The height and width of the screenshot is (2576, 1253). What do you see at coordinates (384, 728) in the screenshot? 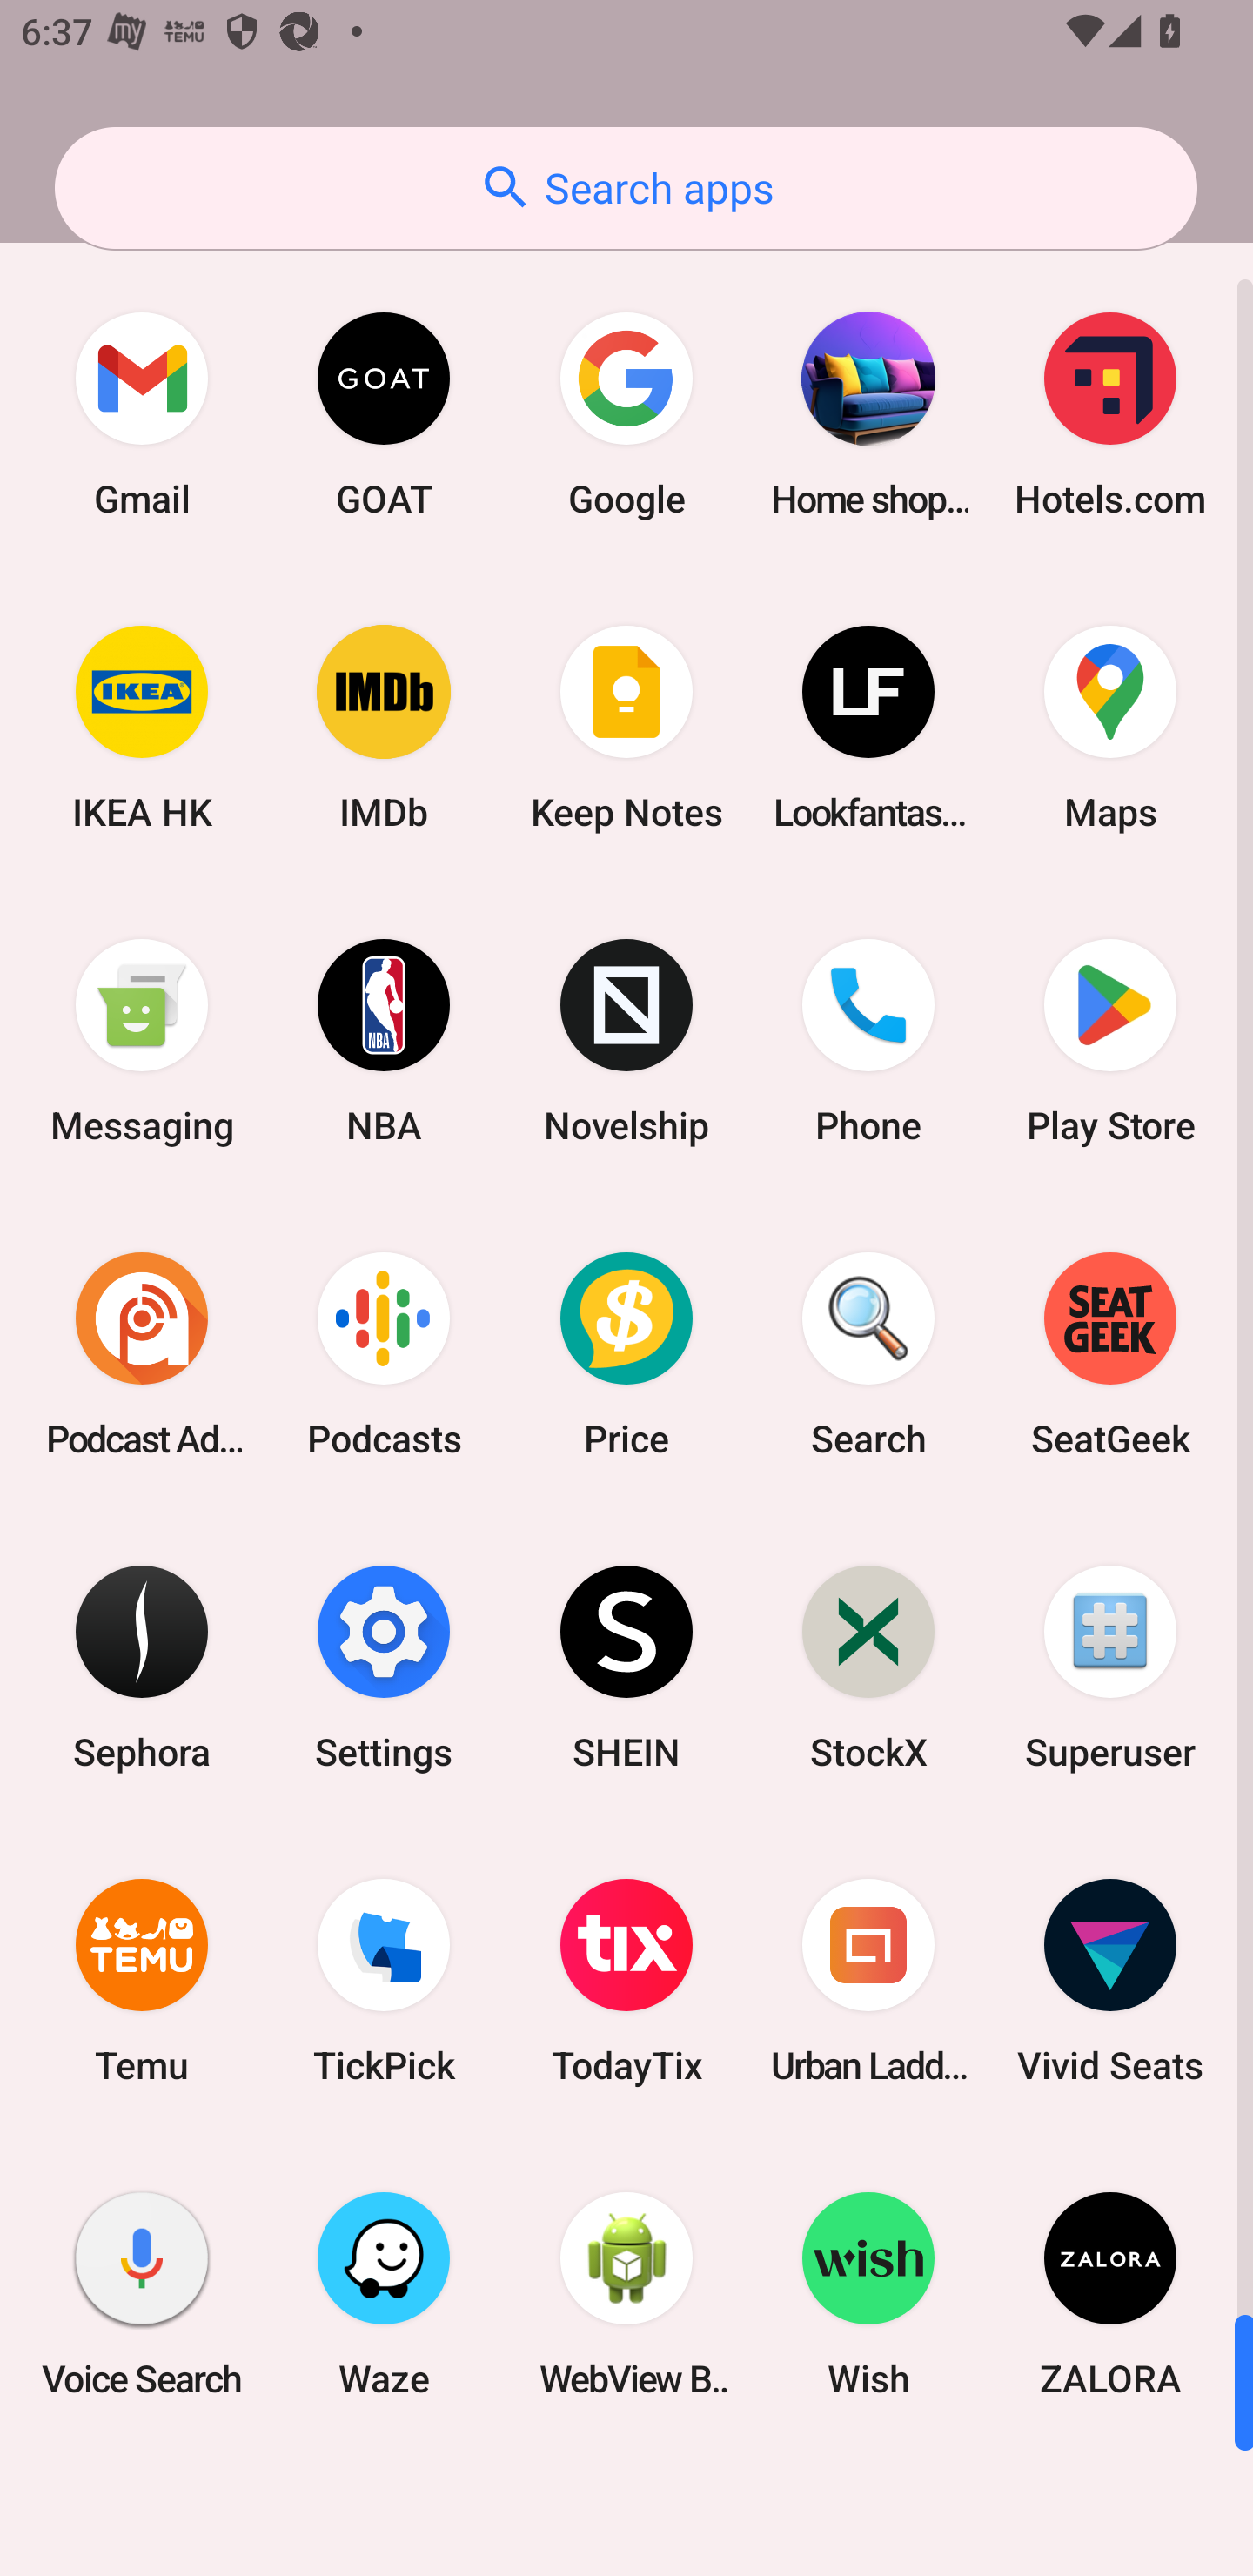
I see `IMDb` at bounding box center [384, 728].